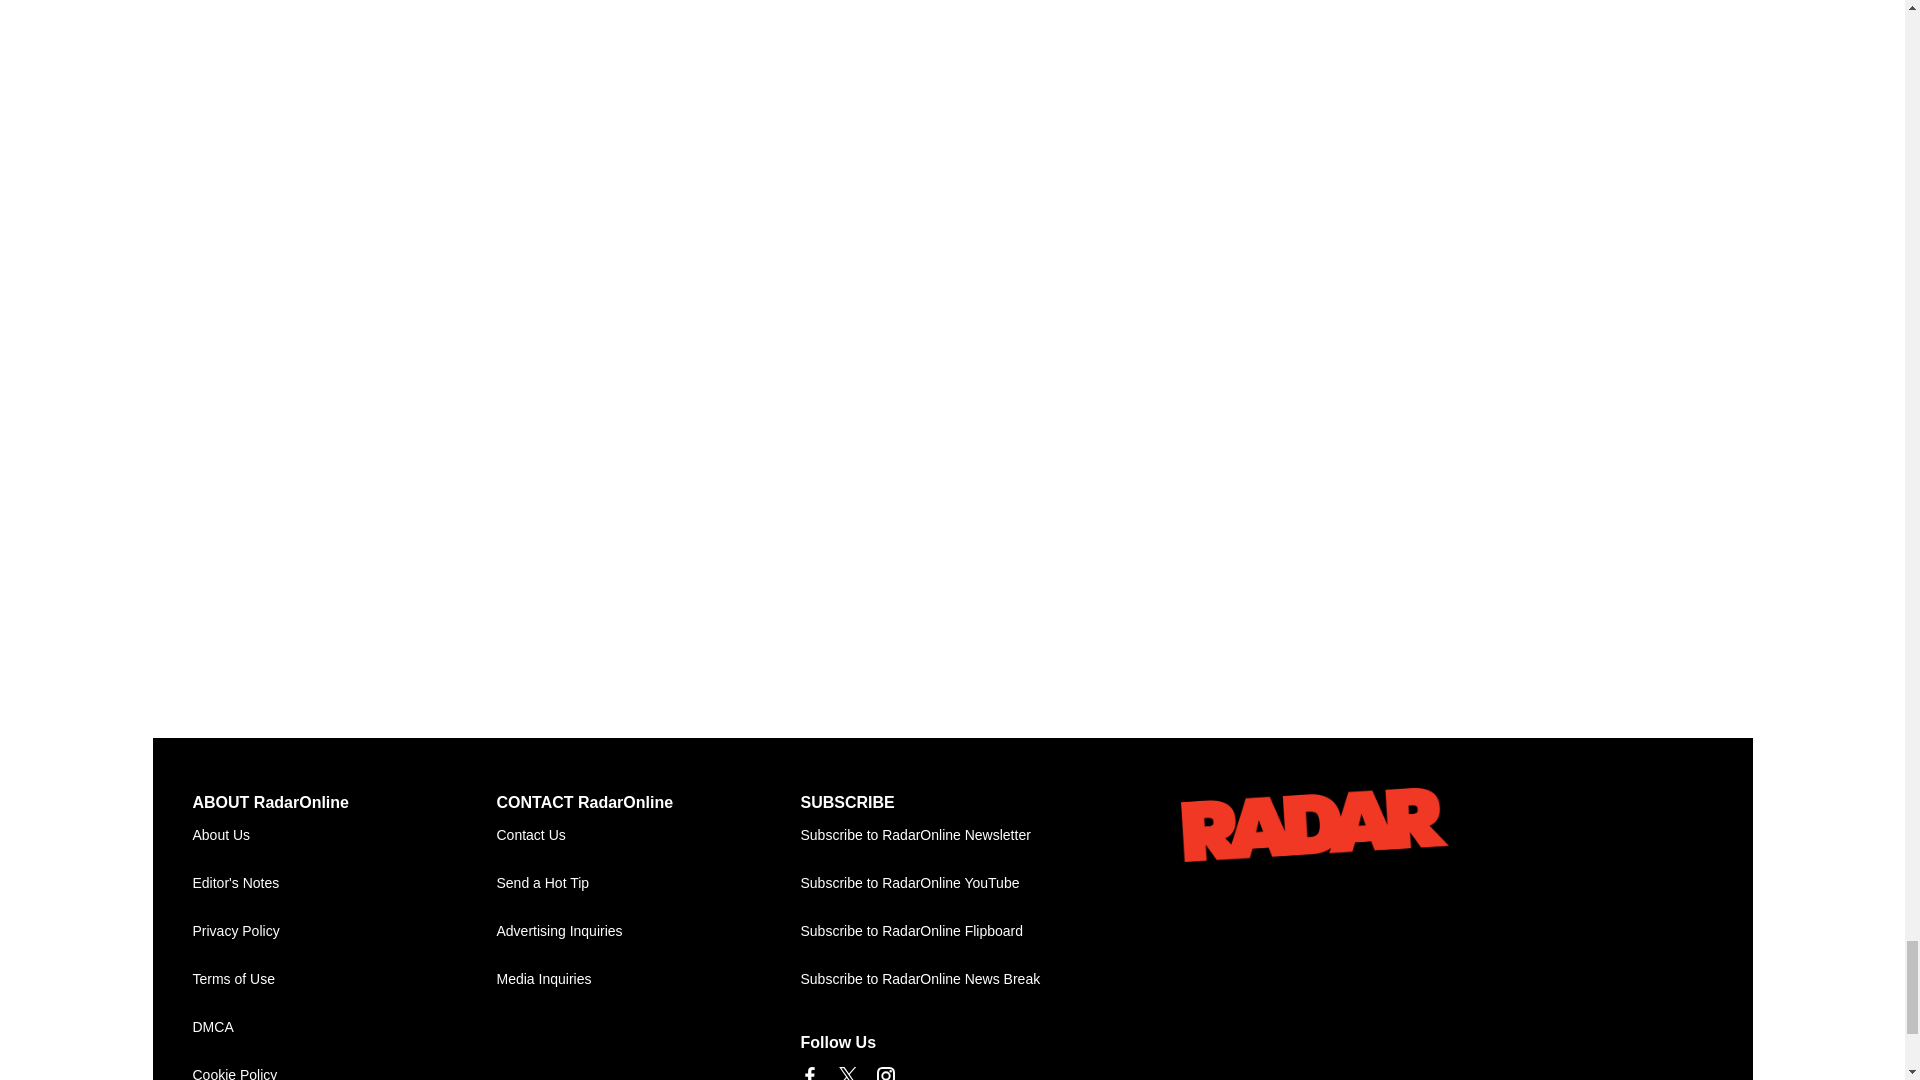  I want to click on Link to Instagram, so click(884, 1074).